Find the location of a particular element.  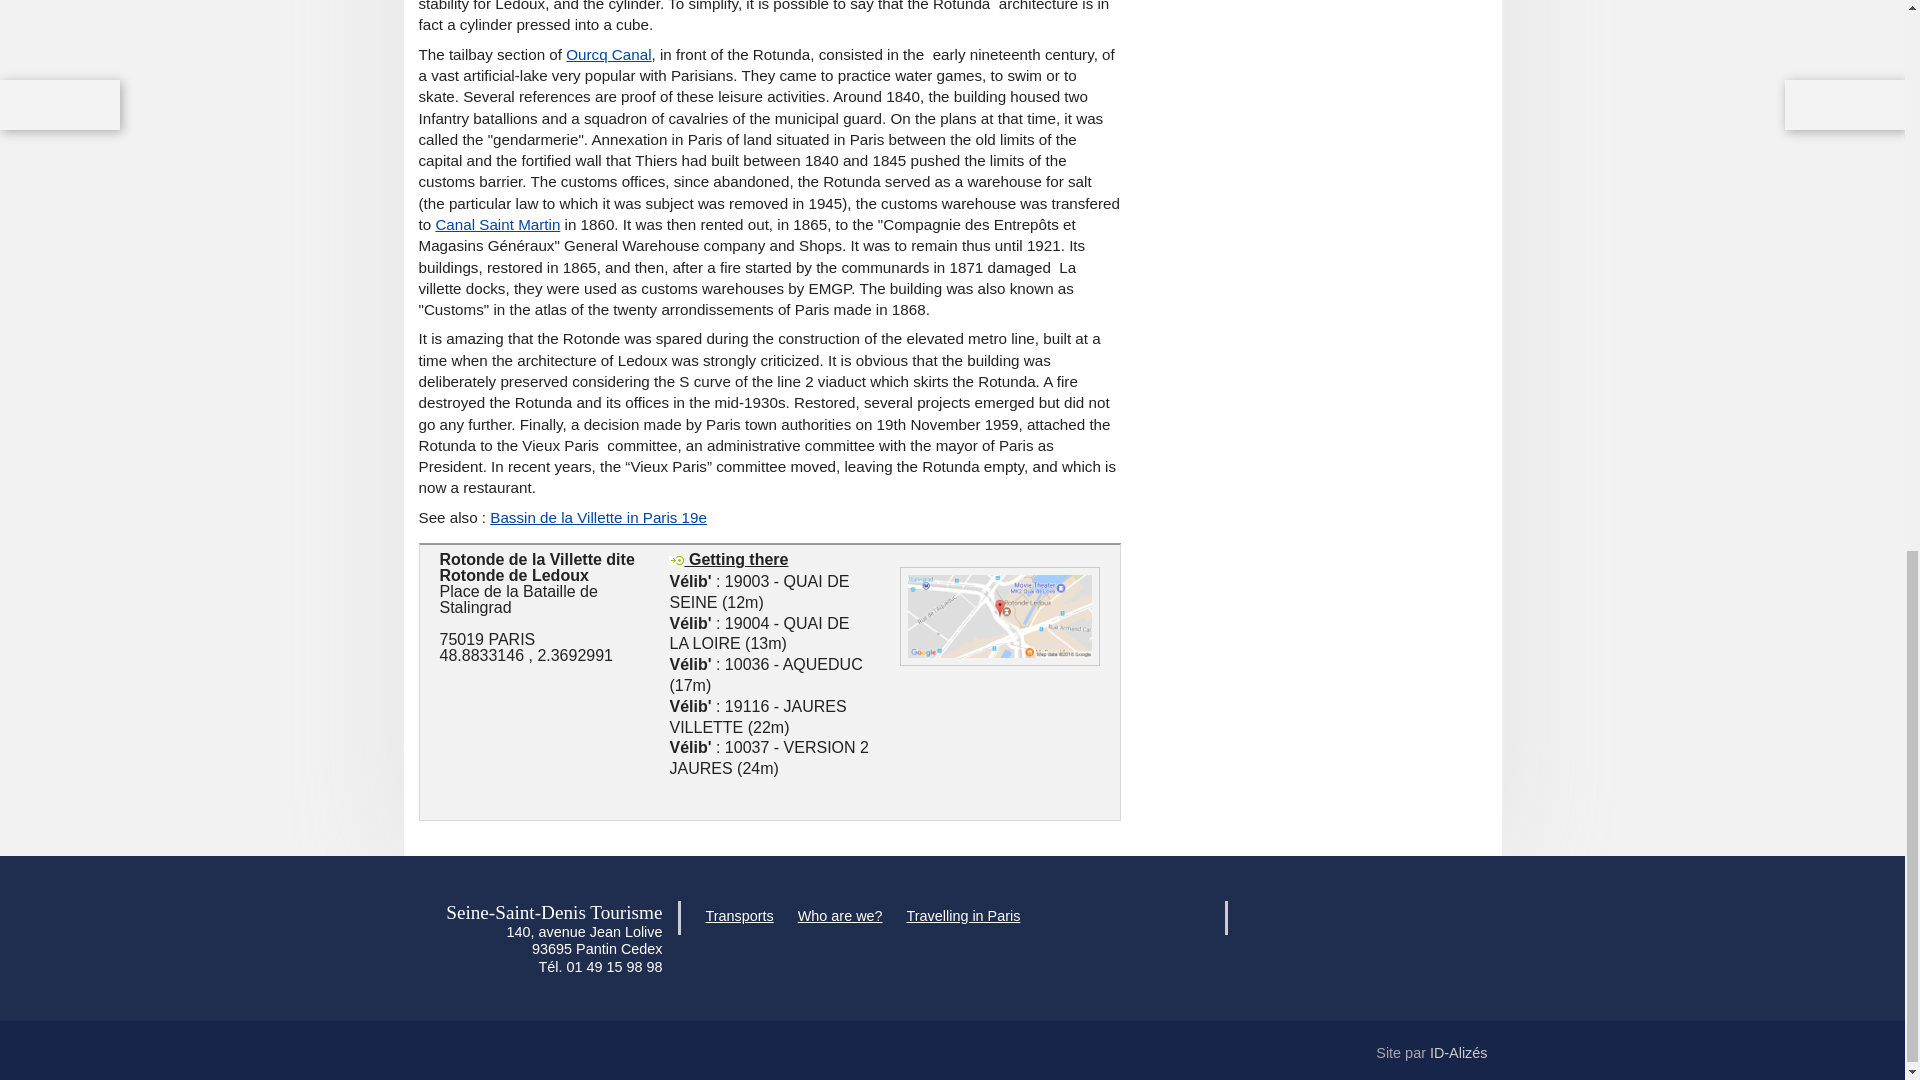

2.3692991 is located at coordinates (574, 655).